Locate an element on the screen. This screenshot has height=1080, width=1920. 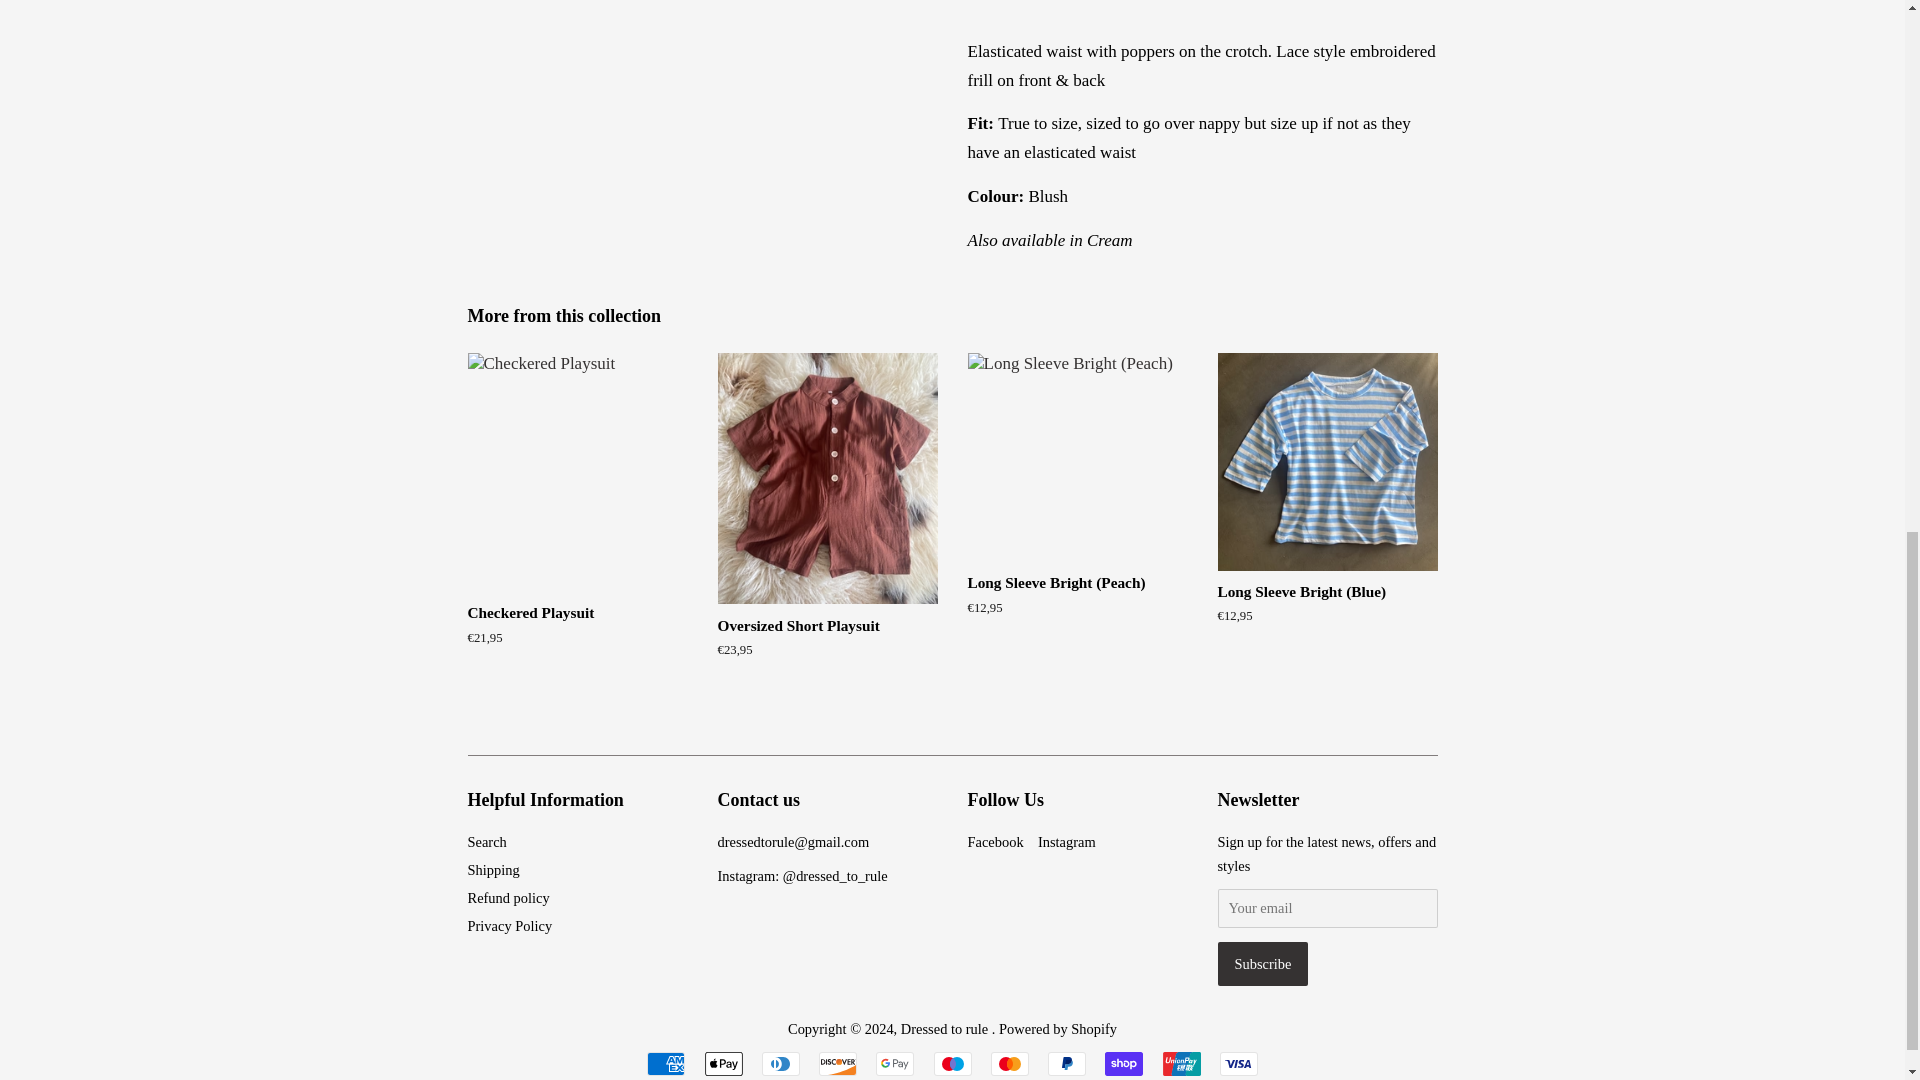
Visa is located at coordinates (1238, 1063).